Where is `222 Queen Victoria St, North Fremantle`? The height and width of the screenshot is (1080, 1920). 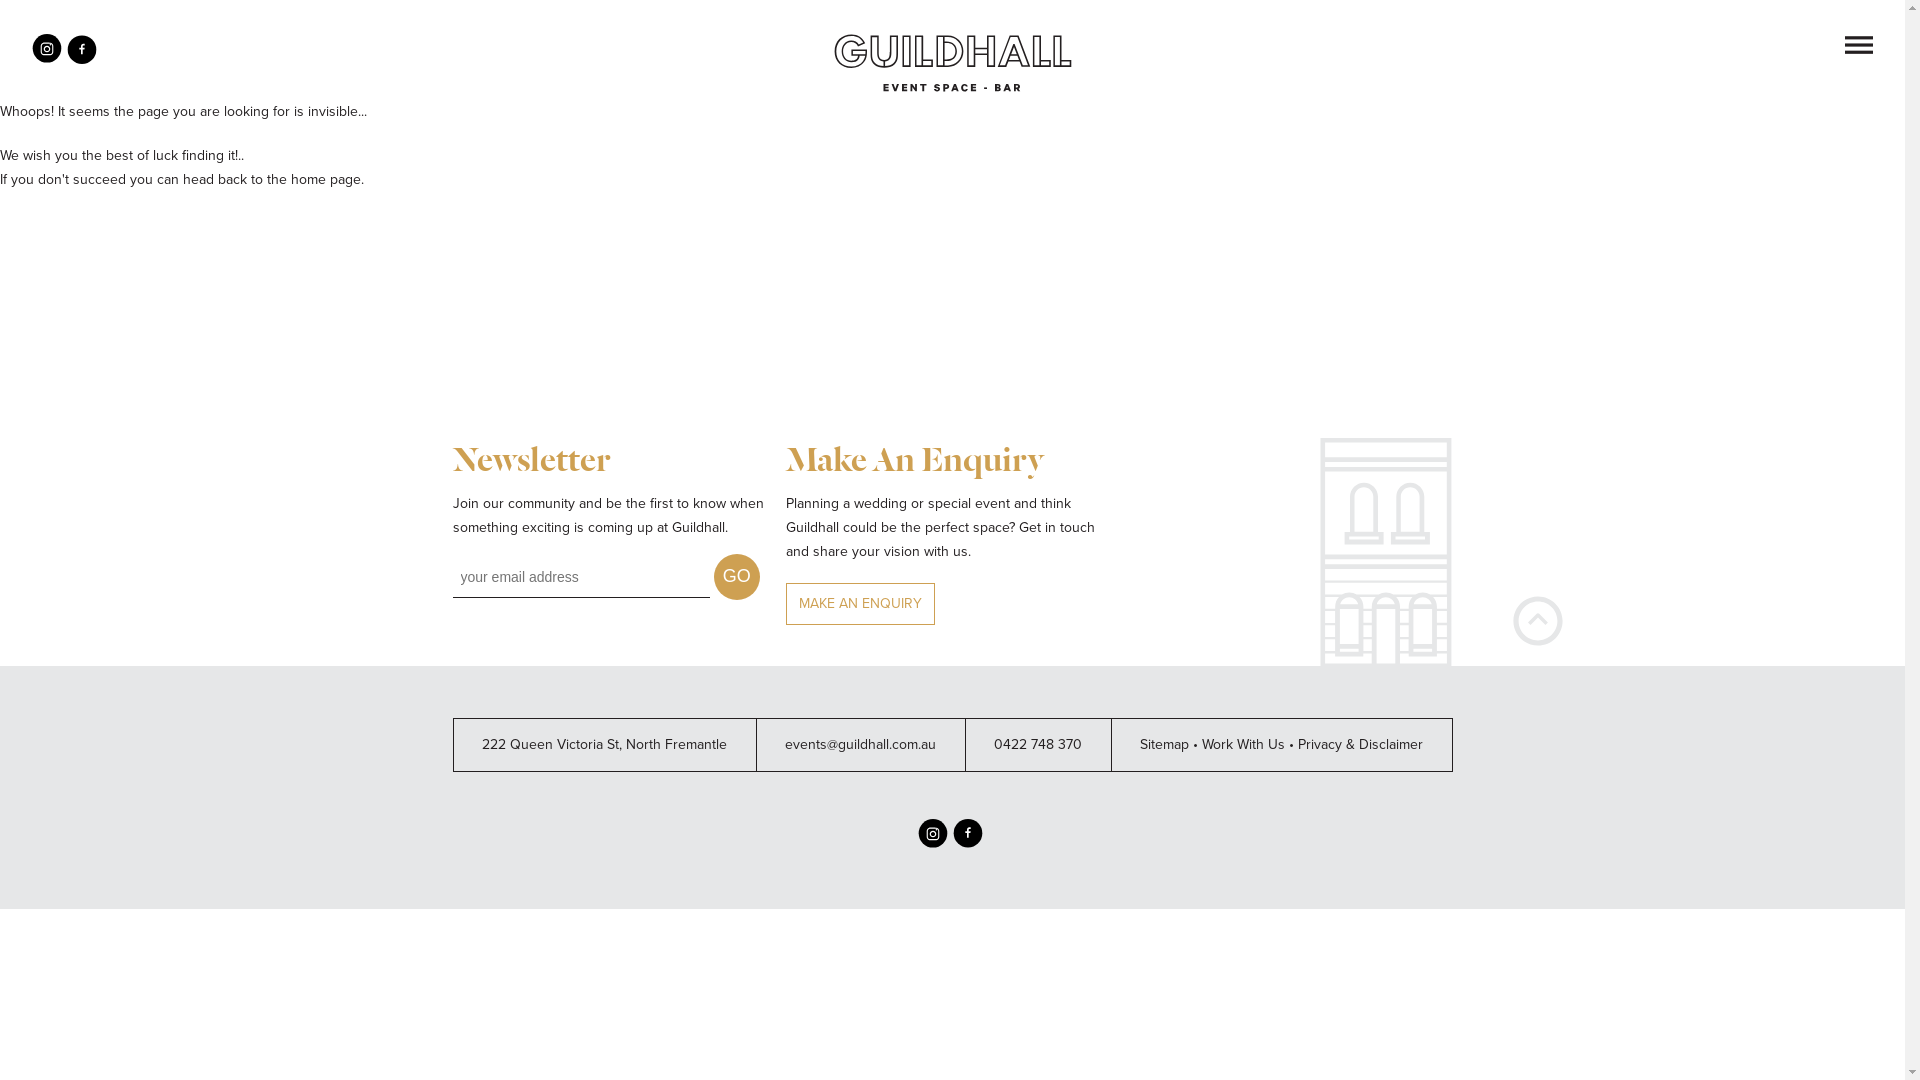 222 Queen Victoria St, North Fremantle is located at coordinates (604, 744).